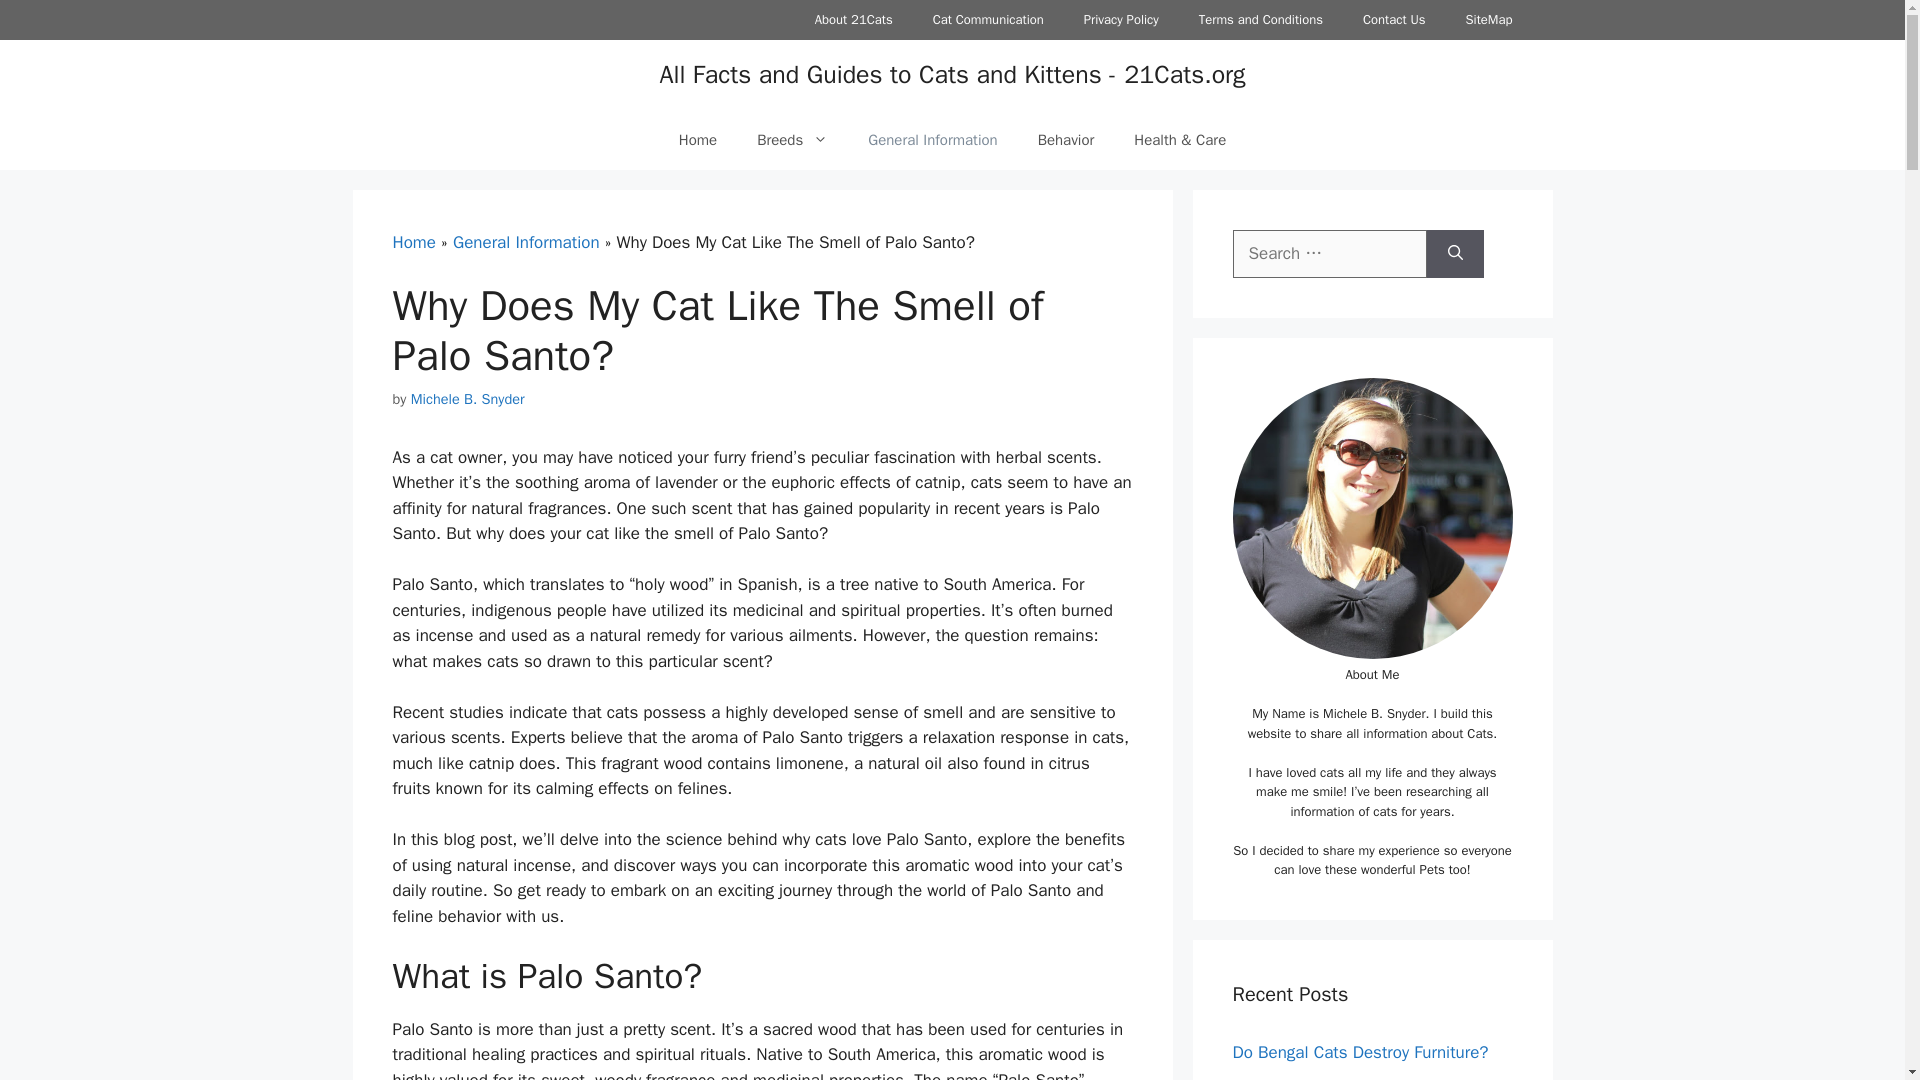 The height and width of the screenshot is (1080, 1920). Describe the element at coordinates (951, 74) in the screenshot. I see `All Facts and Guides to Cats and Kittens - 21Cats.org` at that location.